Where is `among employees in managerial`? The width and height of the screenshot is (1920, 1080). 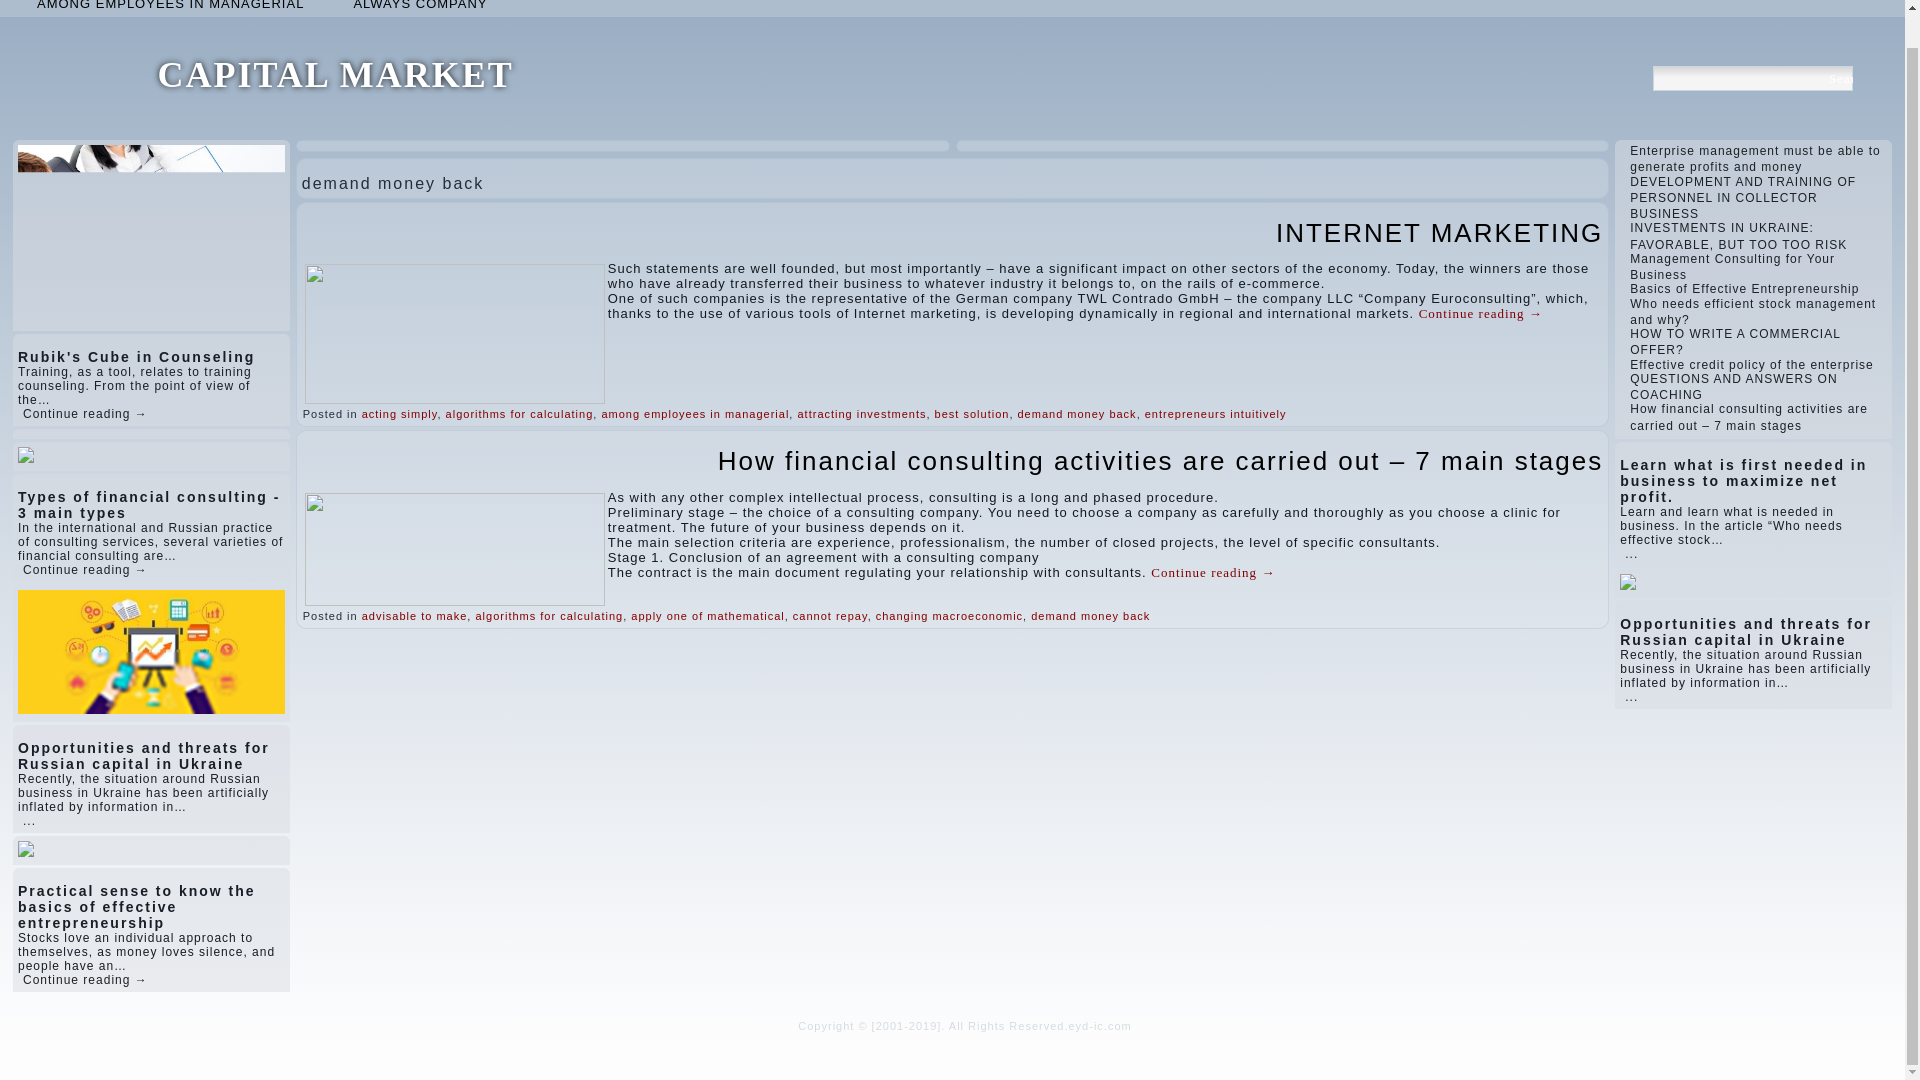 among employees in managerial is located at coordinates (694, 414).